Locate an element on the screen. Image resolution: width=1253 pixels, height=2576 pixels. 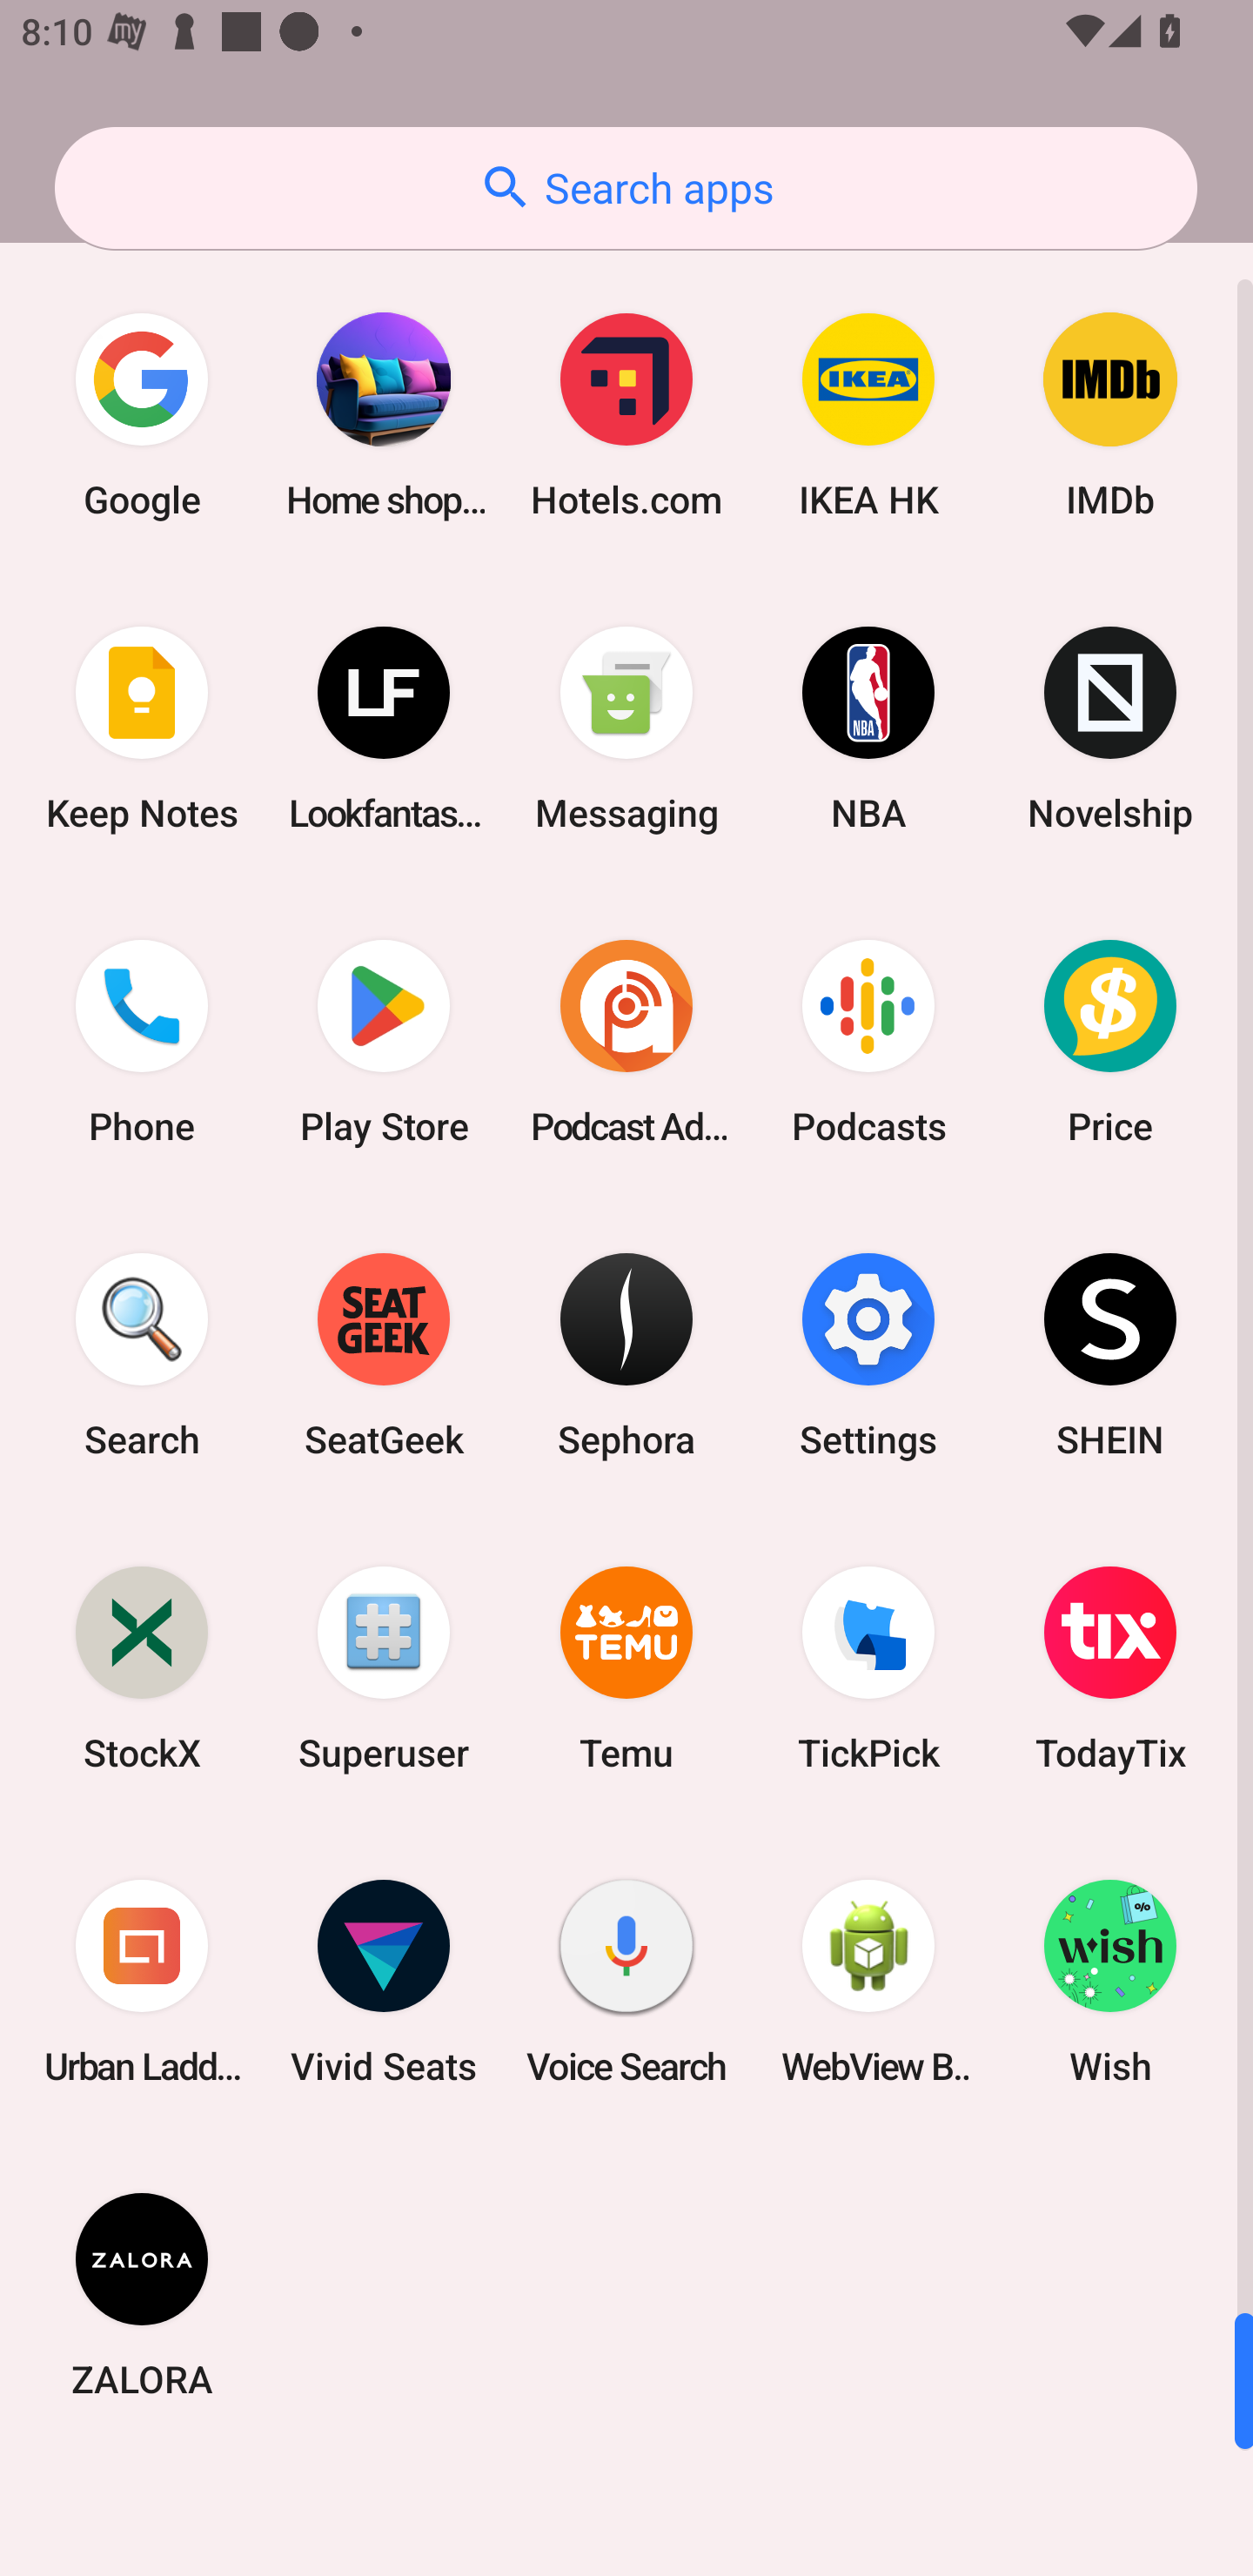
IKEA HK is located at coordinates (868, 414).